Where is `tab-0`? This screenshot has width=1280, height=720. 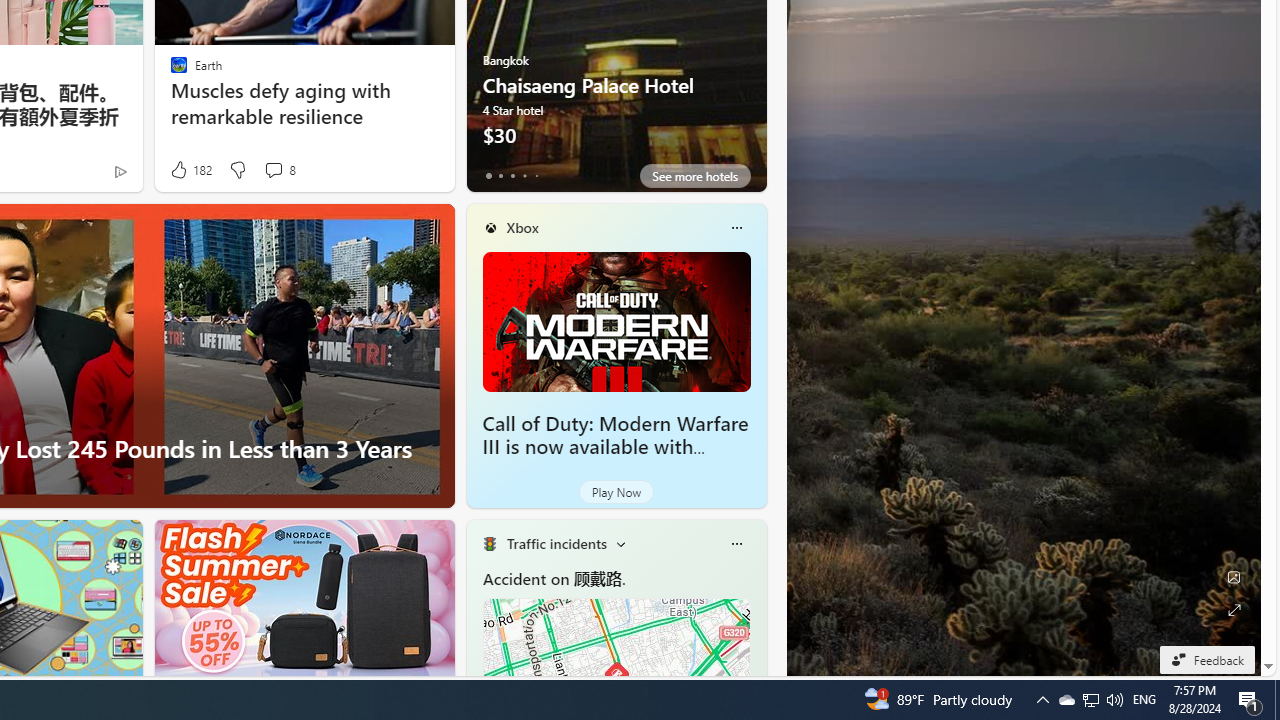 tab-0 is located at coordinates (488, 176).